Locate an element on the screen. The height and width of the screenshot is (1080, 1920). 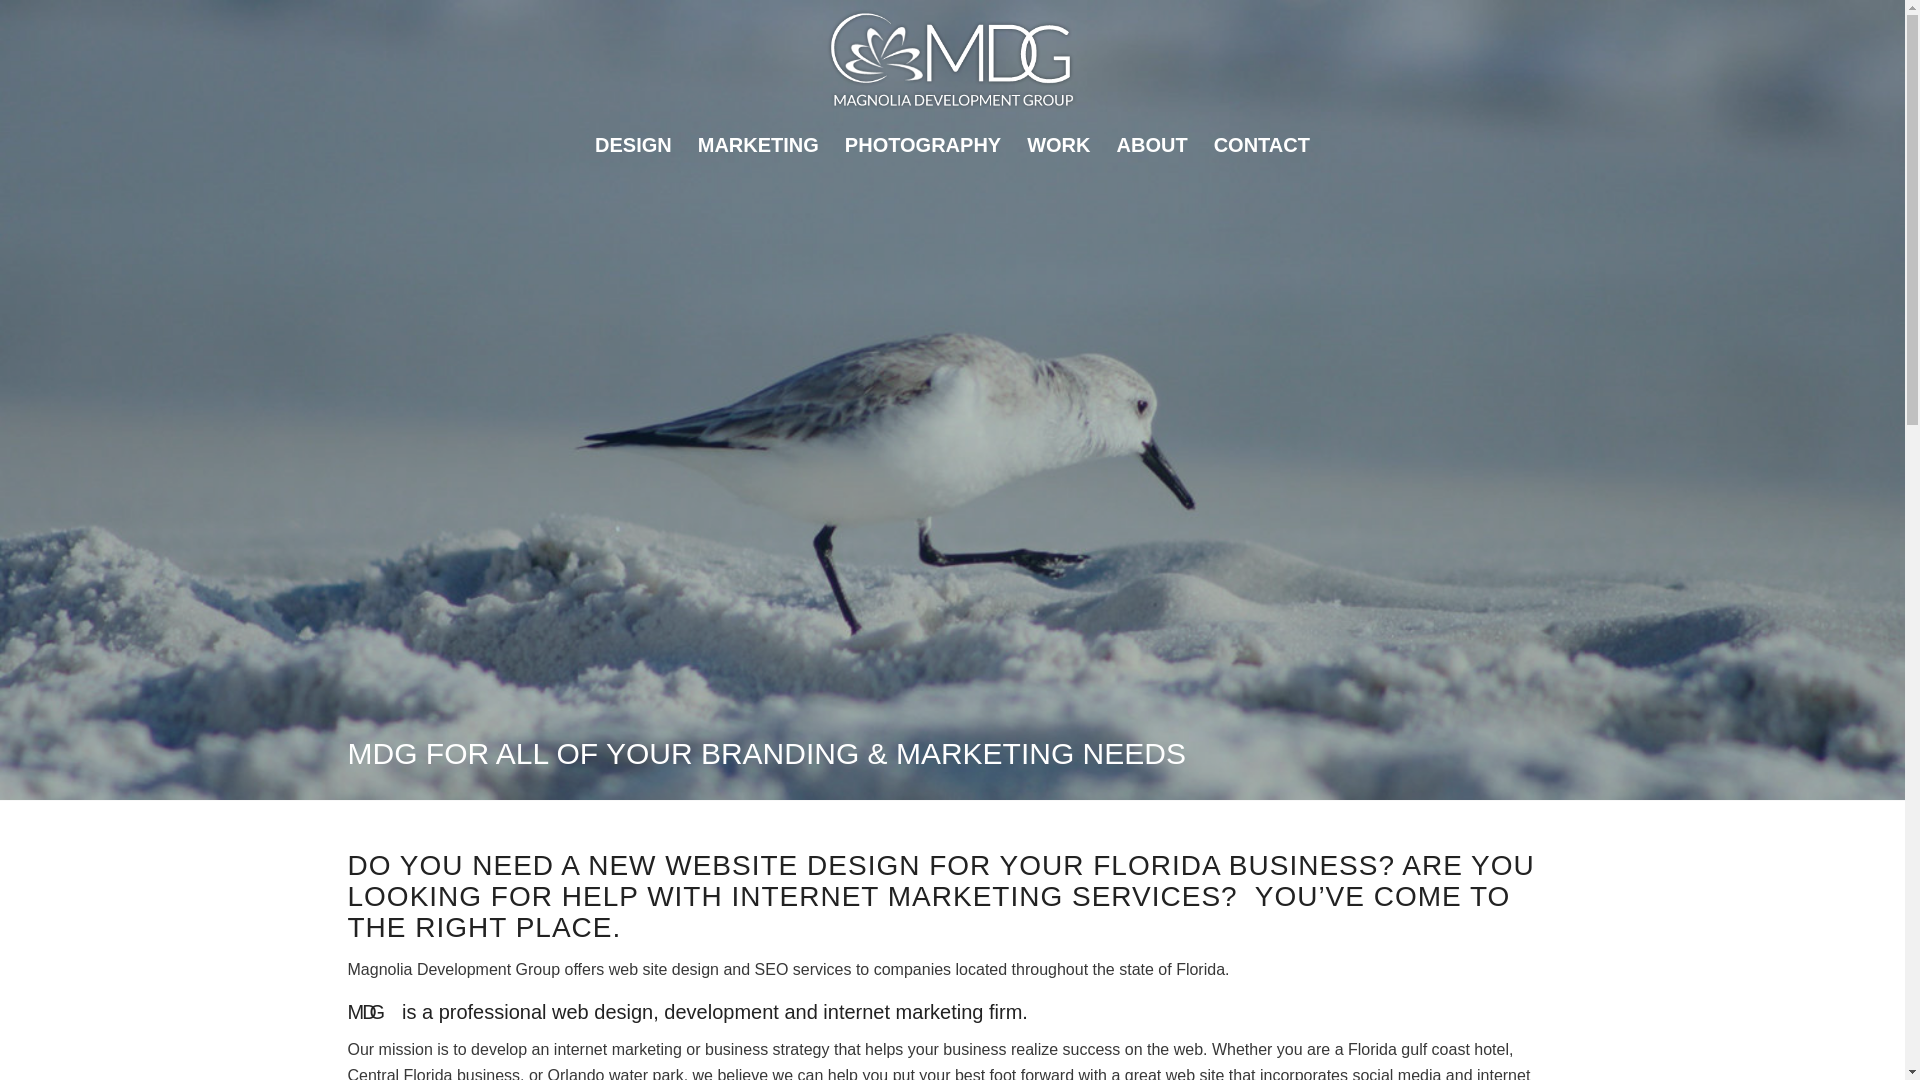
CONTACT is located at coordinates (1262, 144).